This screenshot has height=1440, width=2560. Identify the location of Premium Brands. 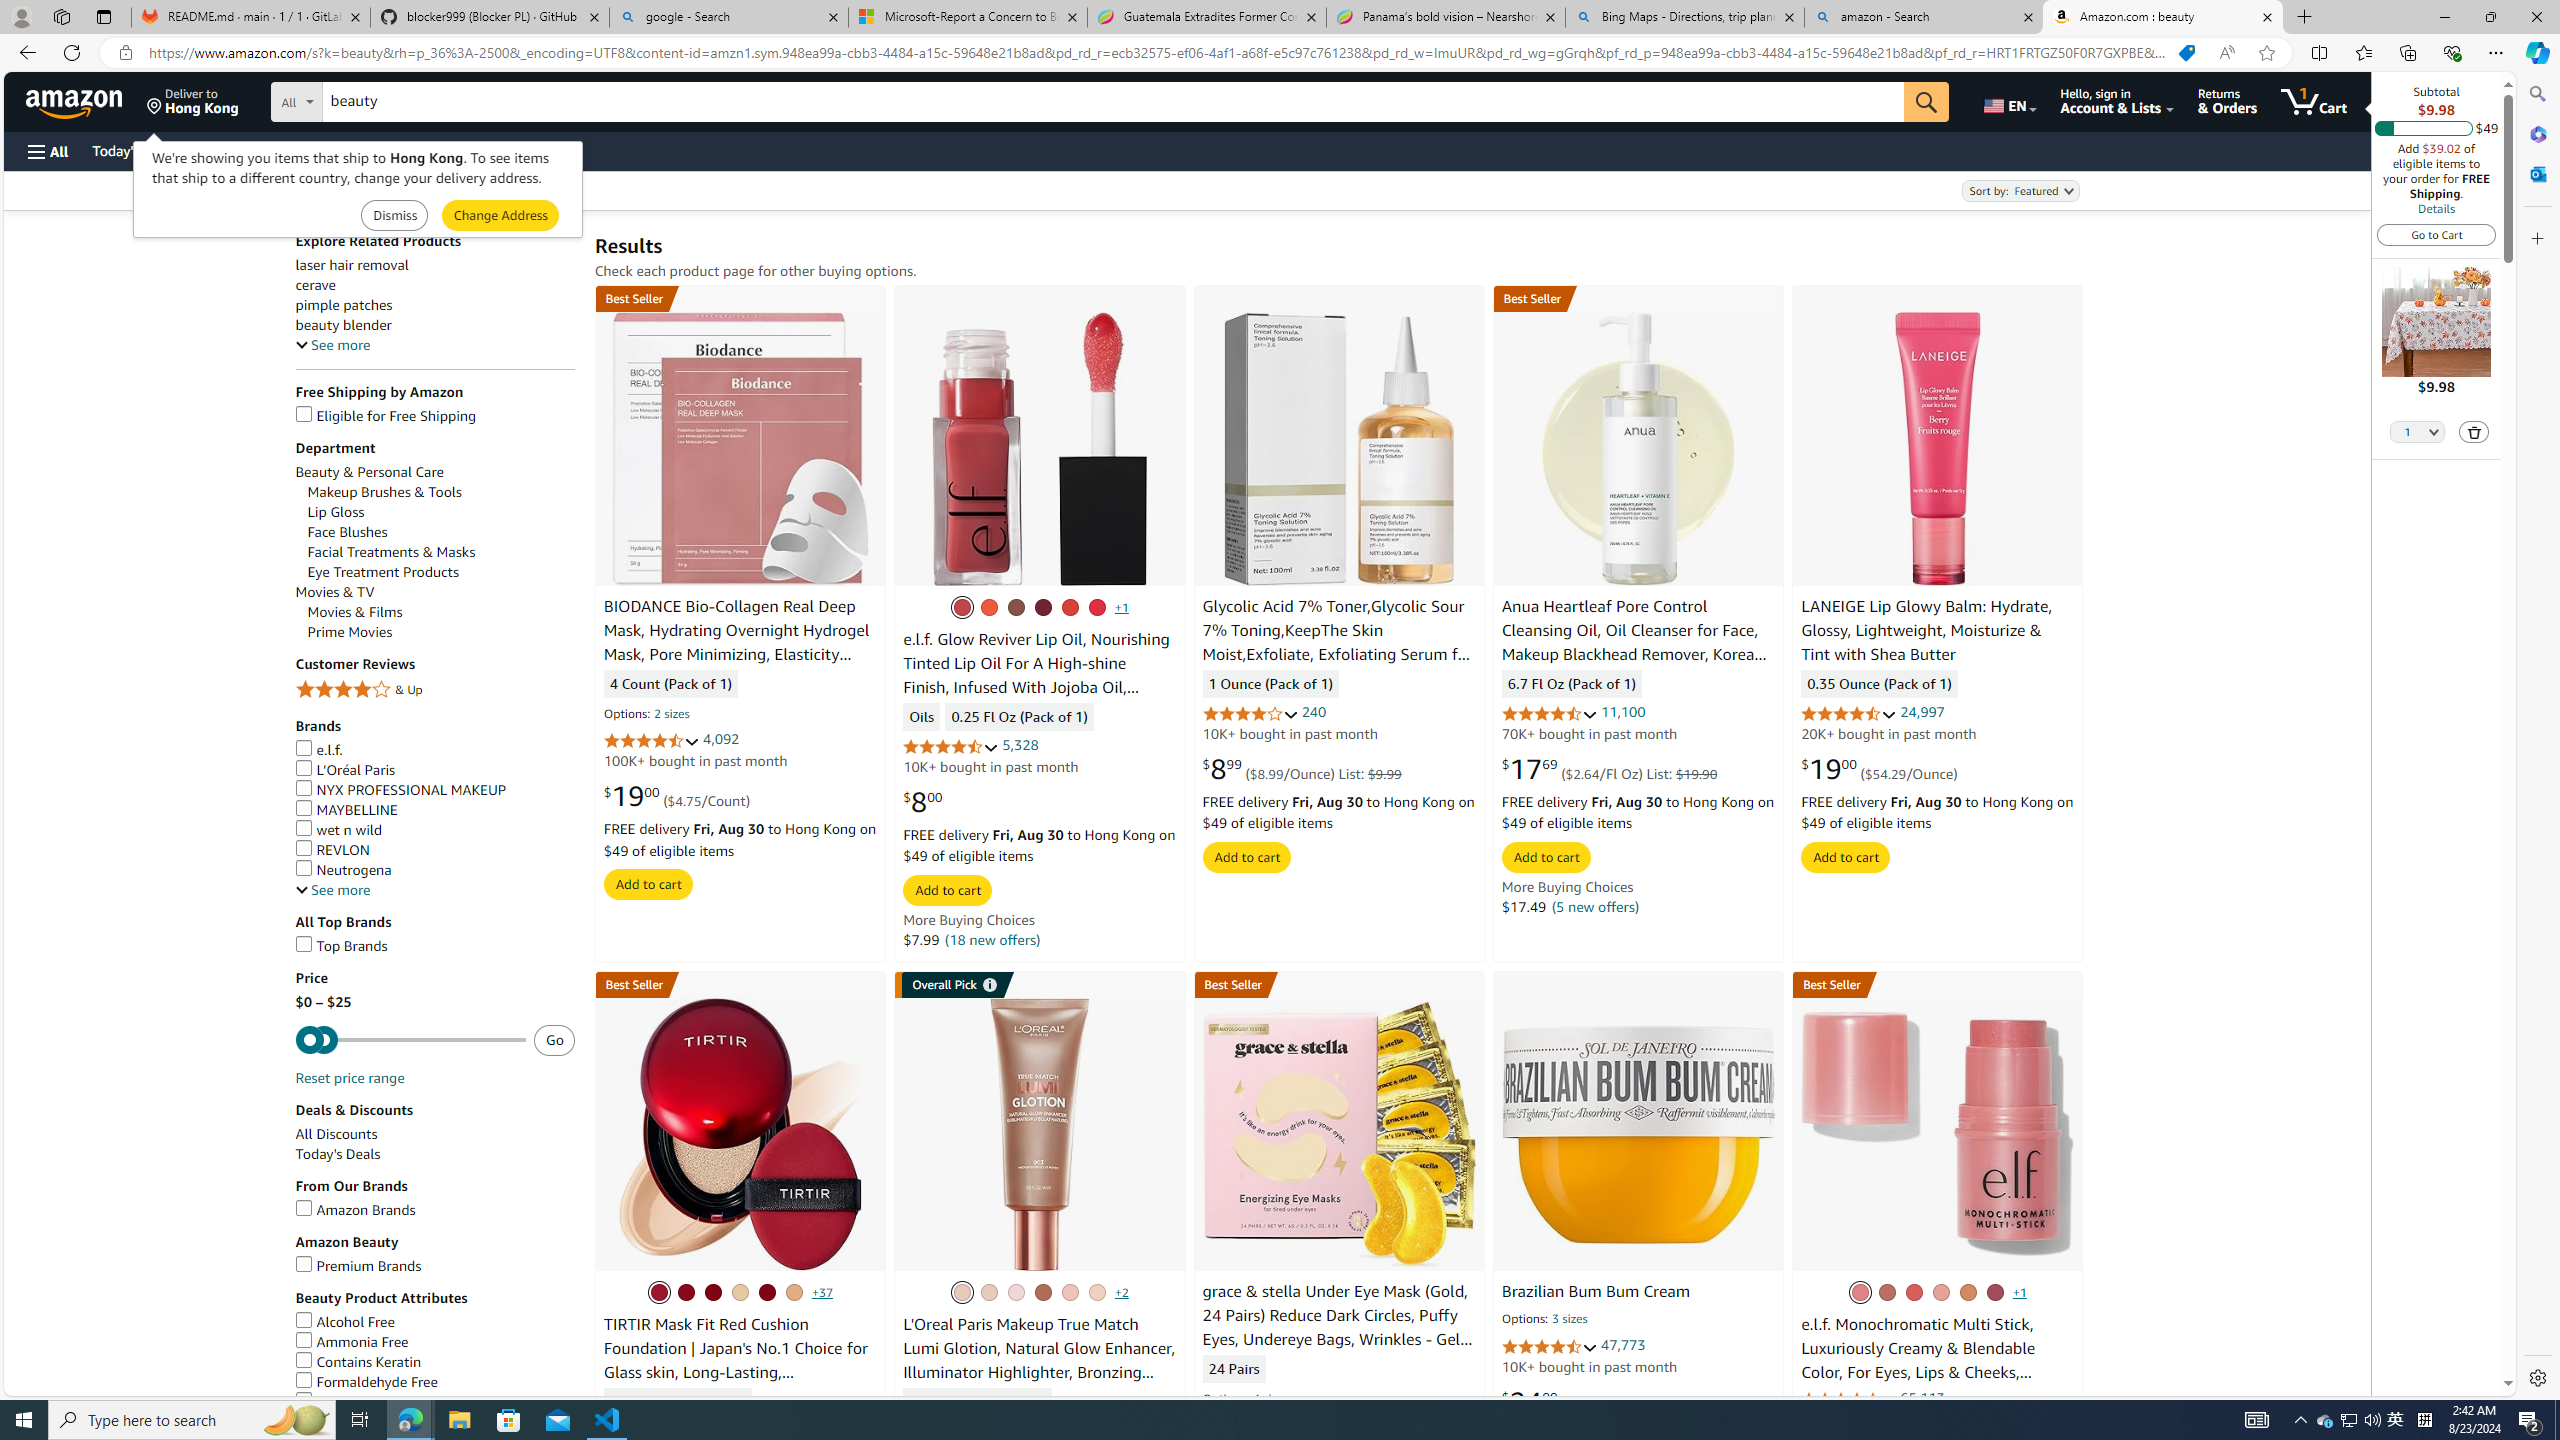
(358, 1265).